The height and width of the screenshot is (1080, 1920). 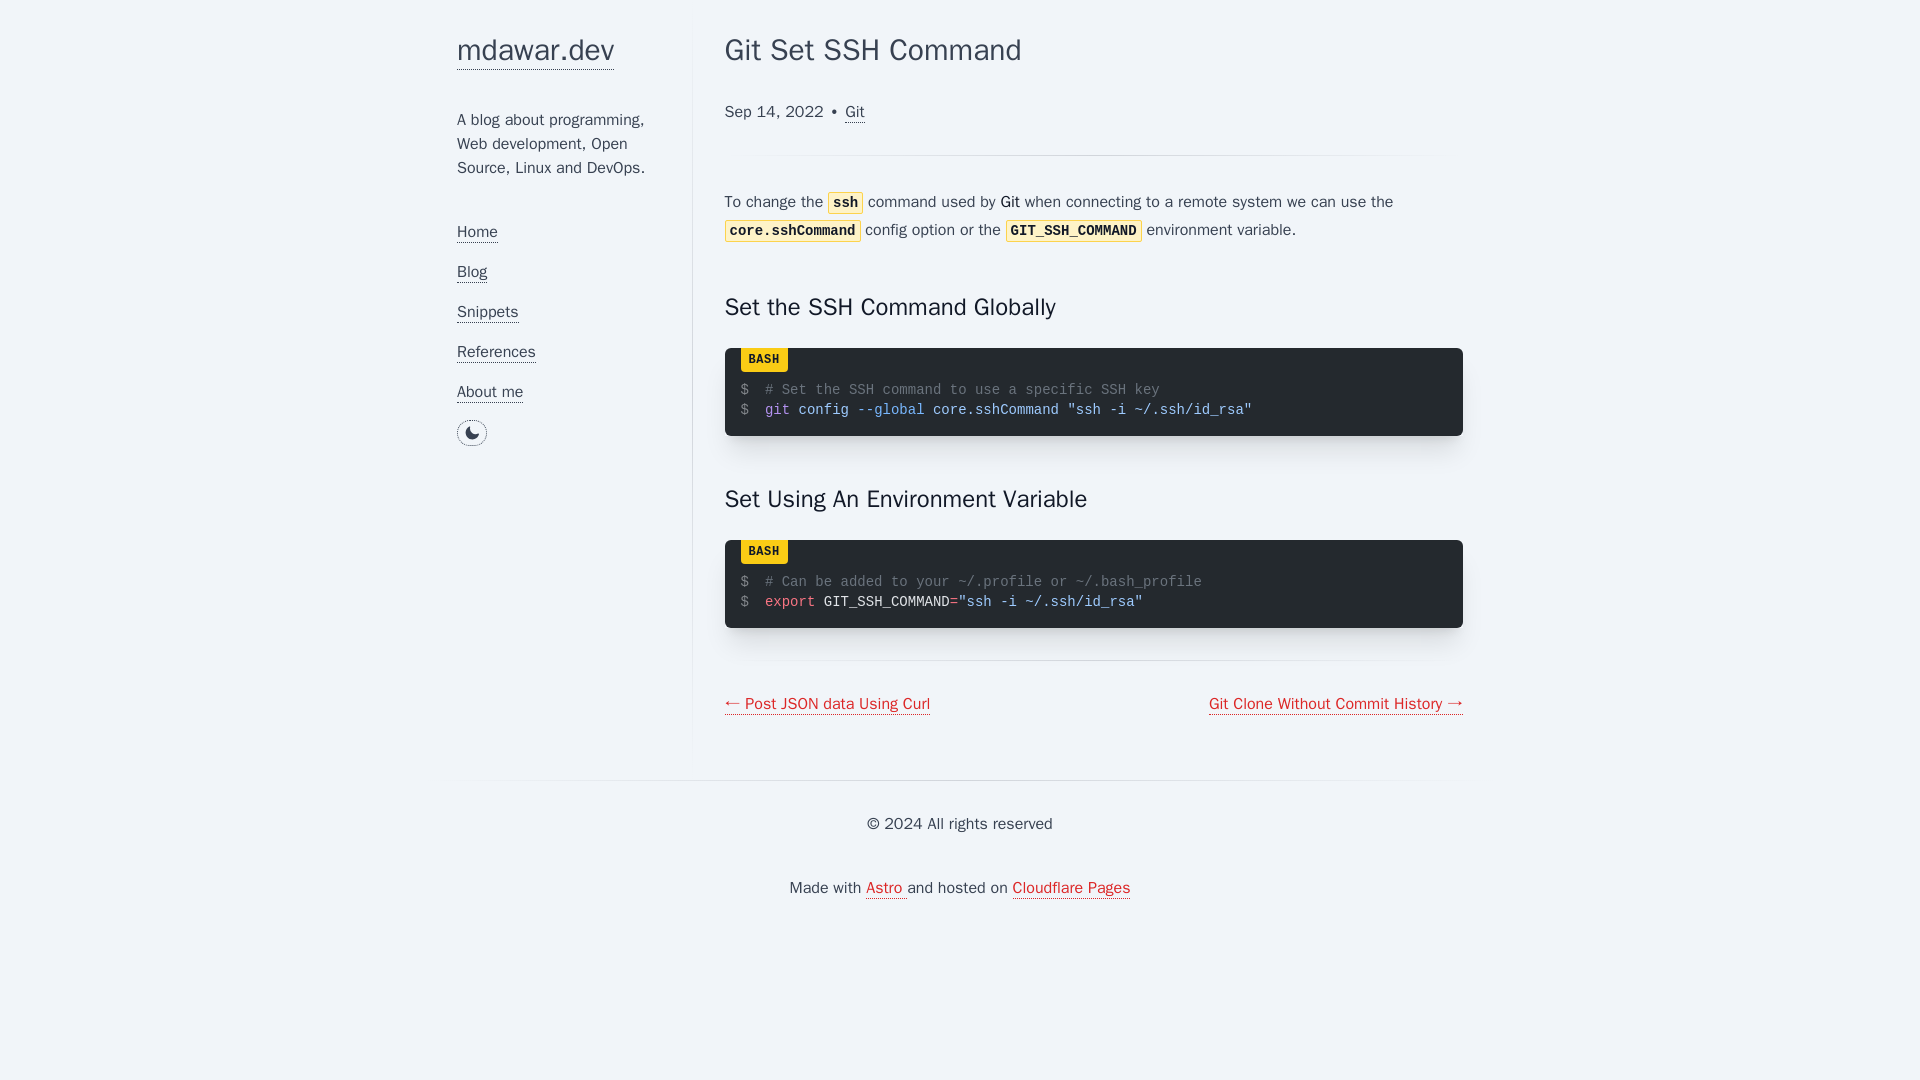 What do you see at coordinates (487, 312) in the screenshot?
I see `Snippets` at bounding box center [487, 312].